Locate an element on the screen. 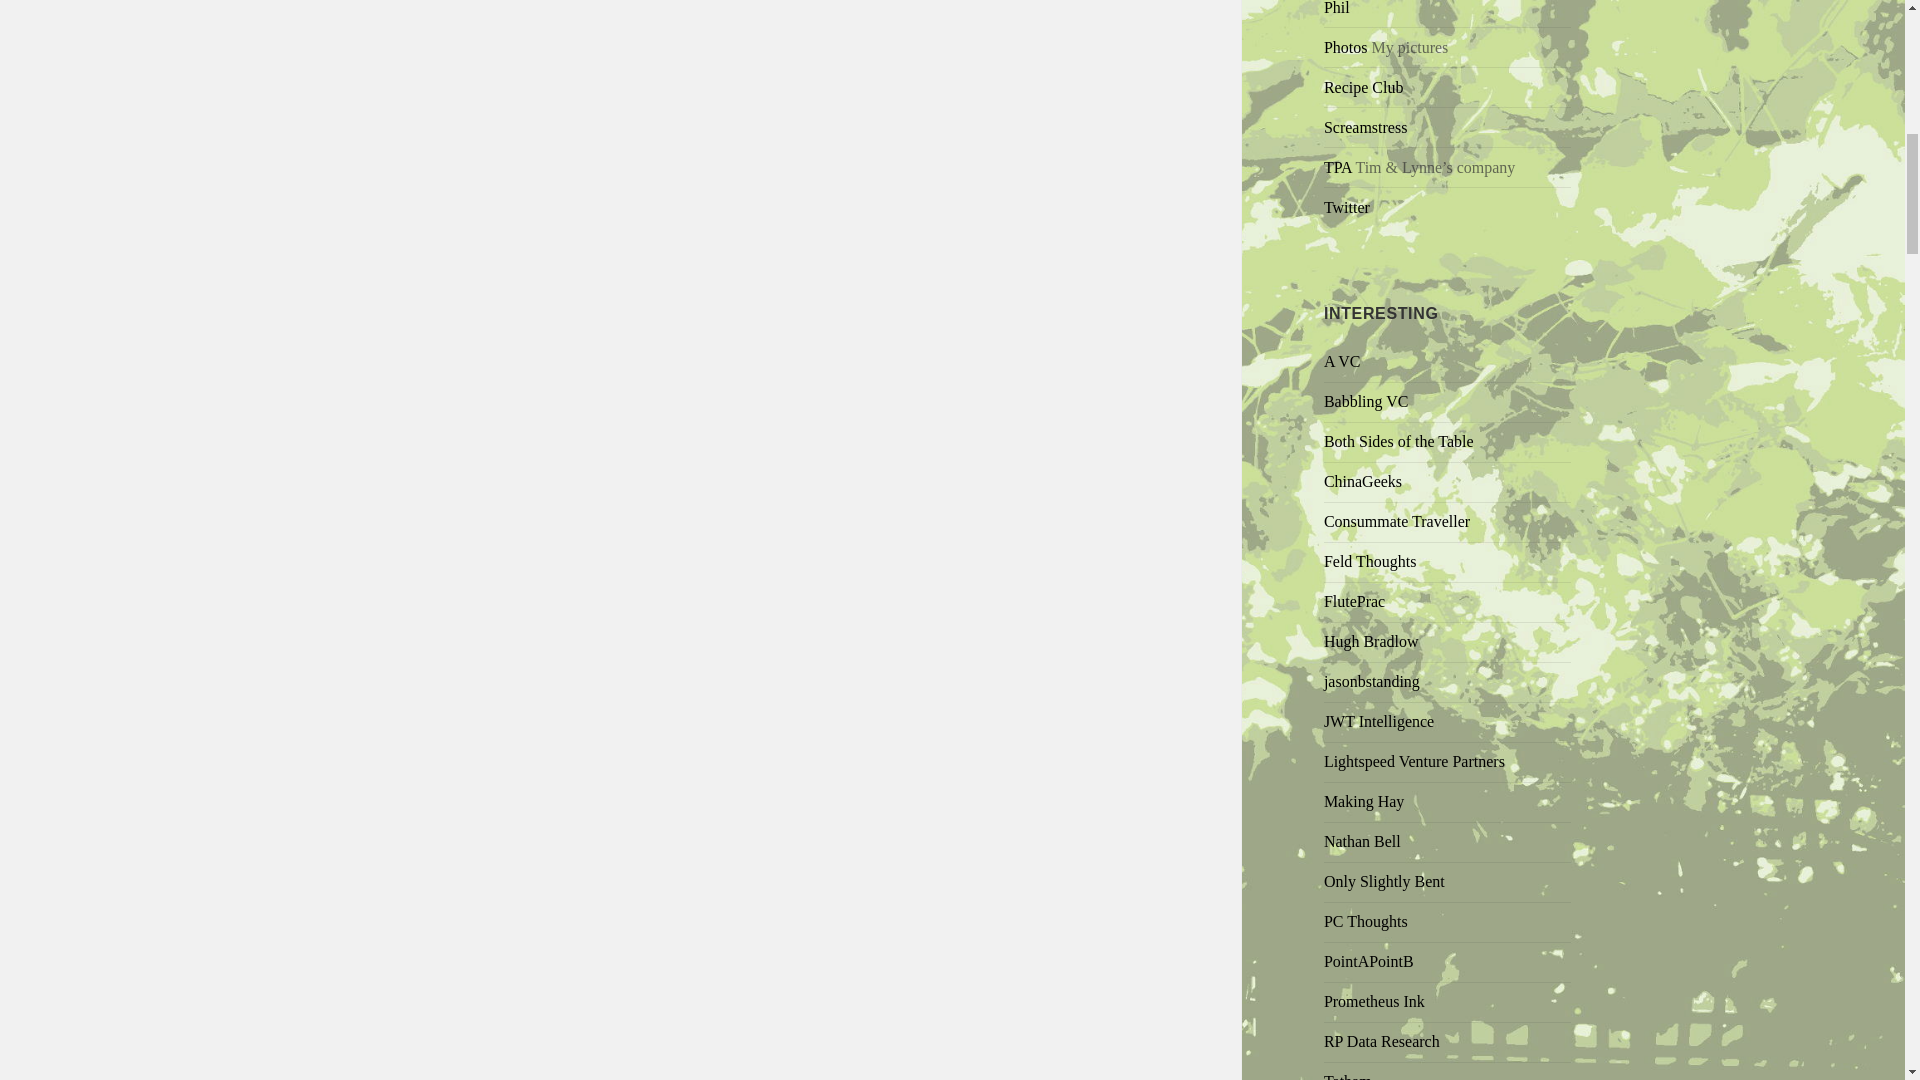 The image size is (1920, 1080). Babbling VC is located at coordinates (1366, 402).